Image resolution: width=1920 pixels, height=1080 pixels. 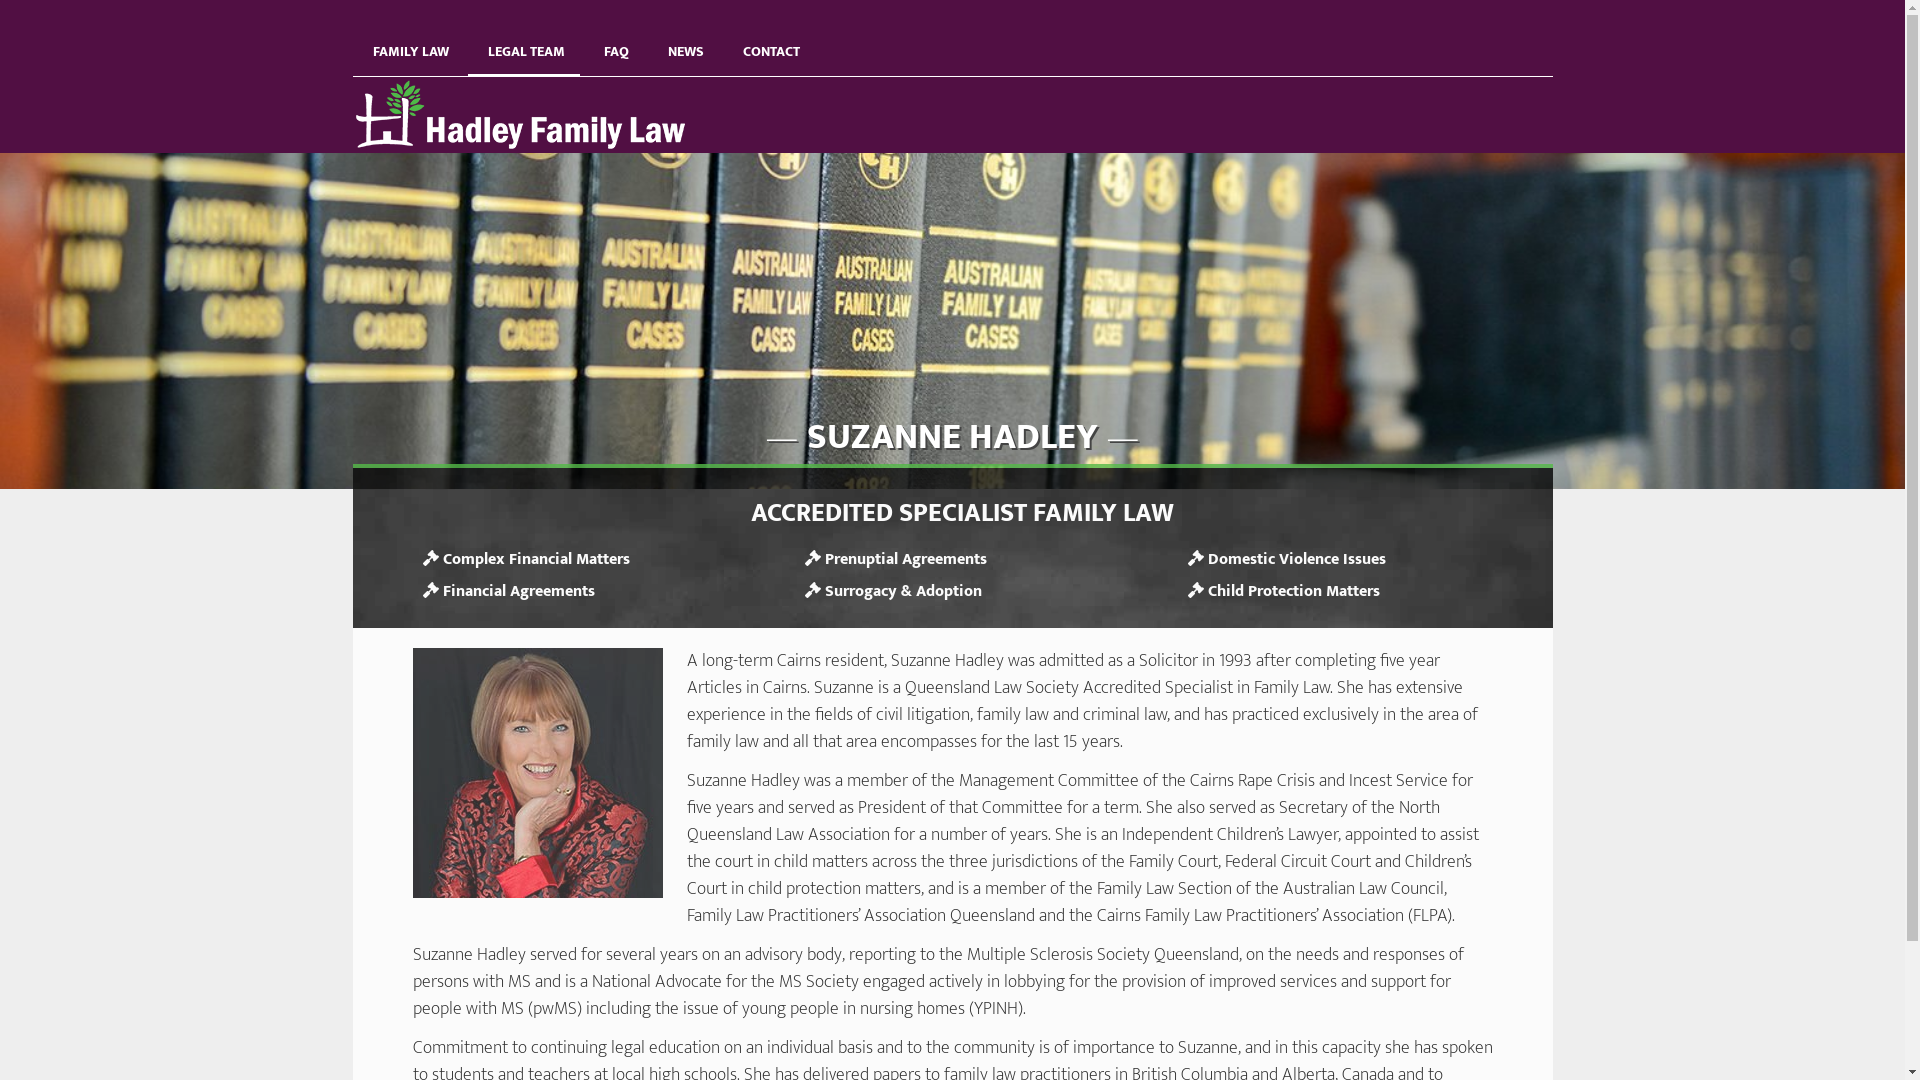 I want to click on LEGAL TEAM, so click(x=524, y=38).